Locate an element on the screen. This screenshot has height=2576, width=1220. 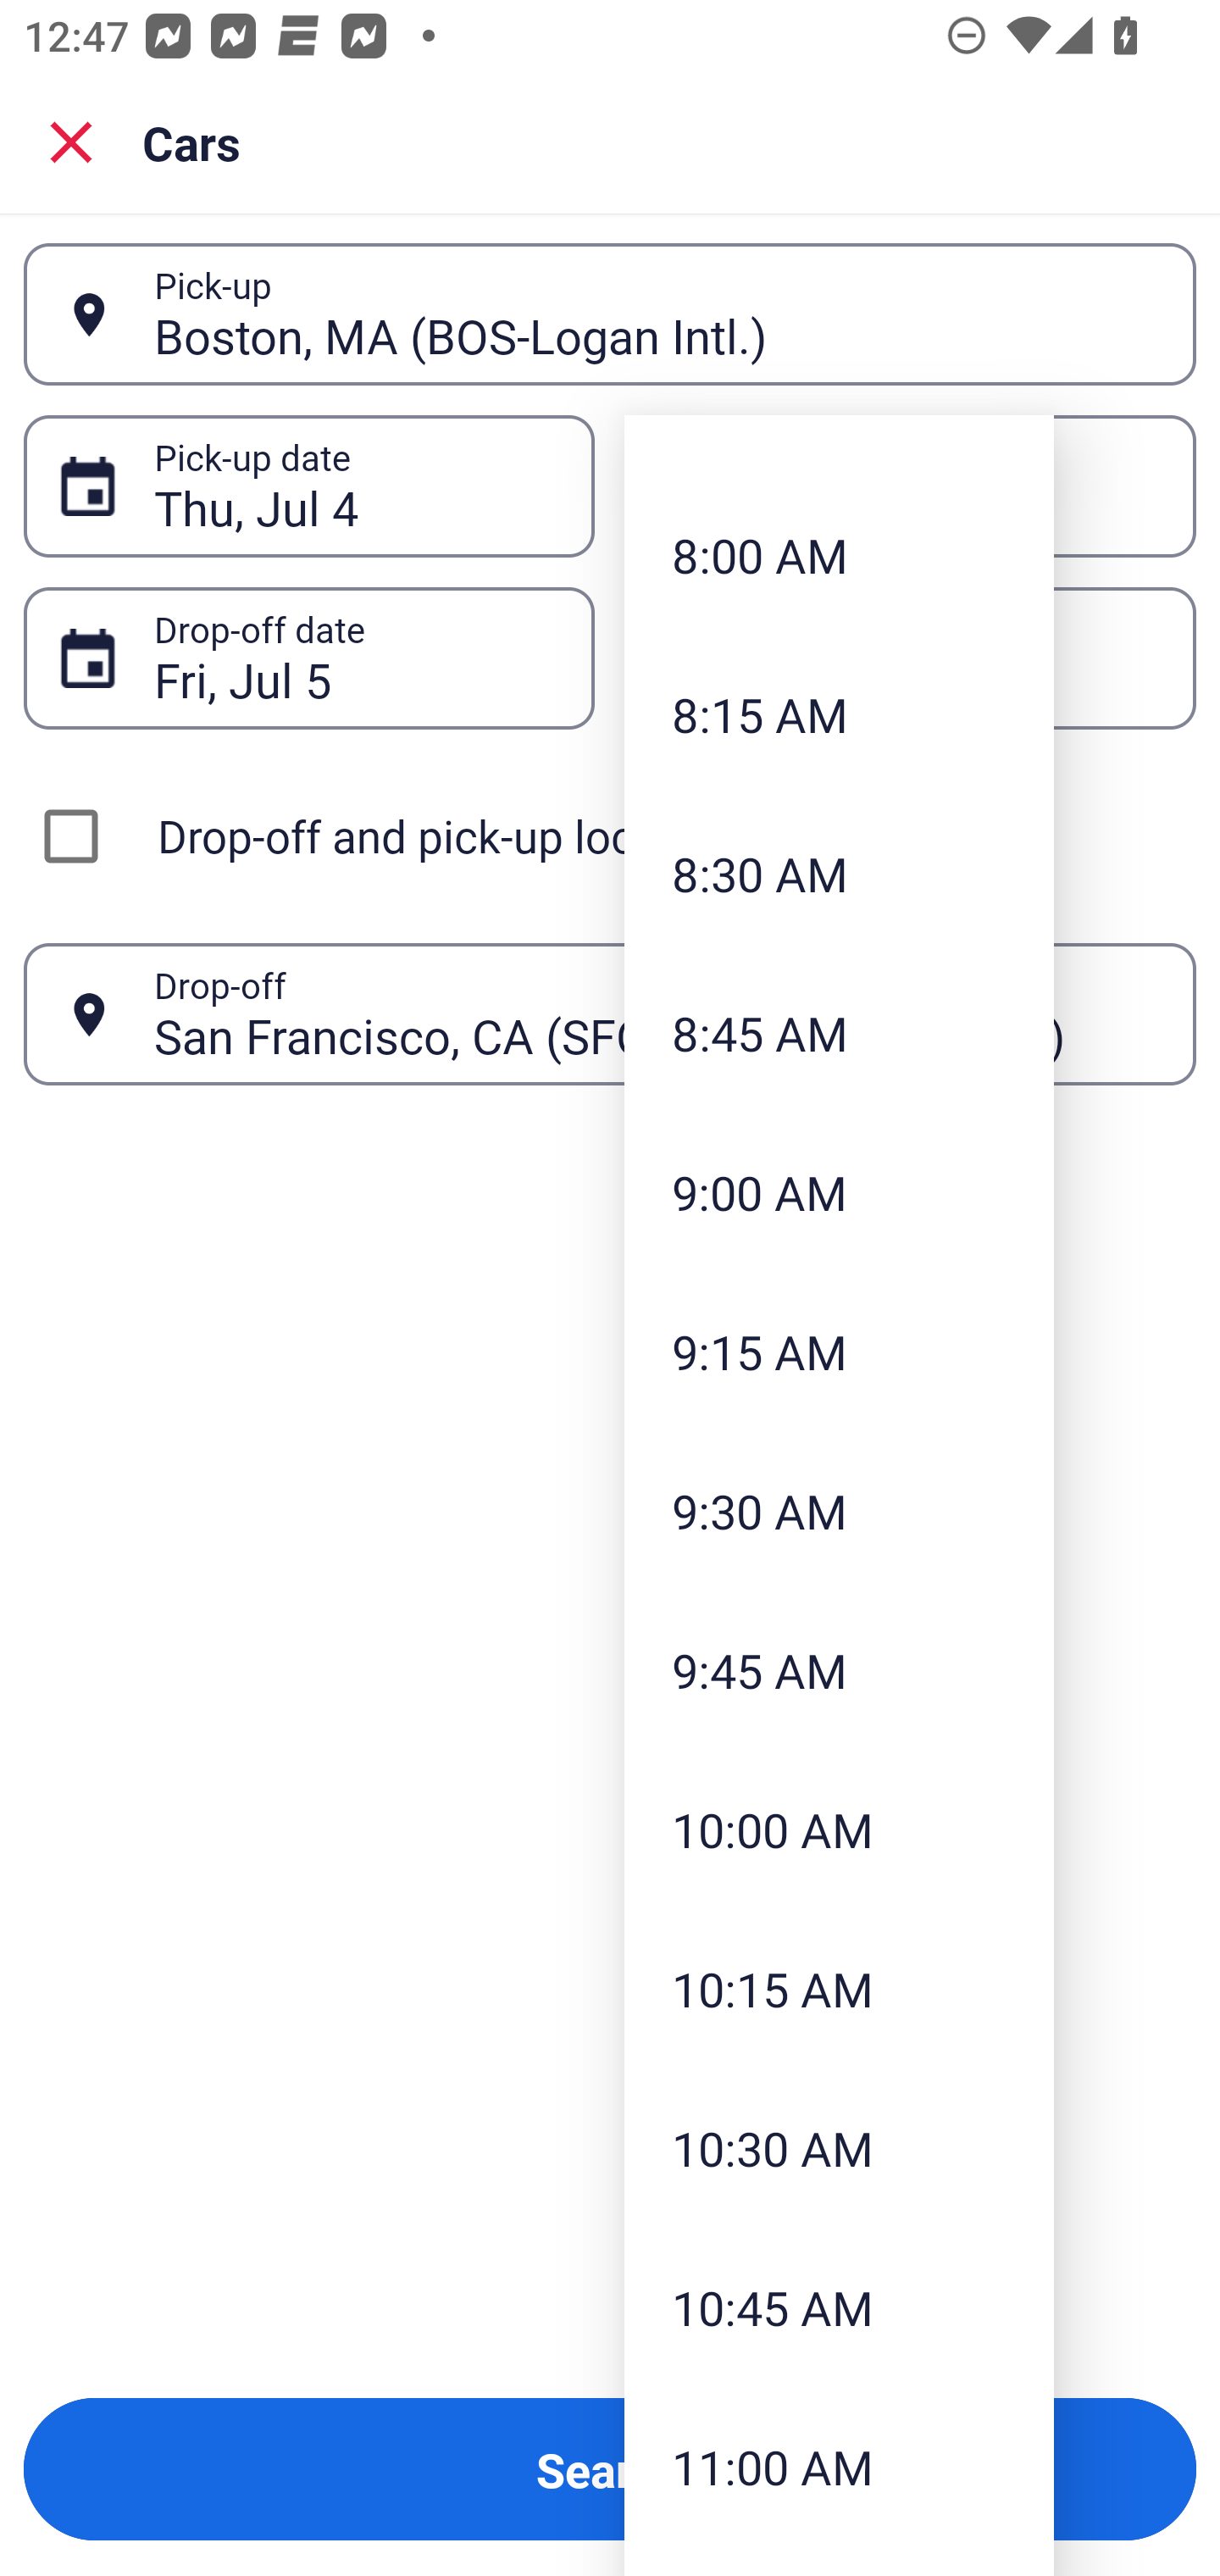
8:30 AM is located at coordinates (839, 873).